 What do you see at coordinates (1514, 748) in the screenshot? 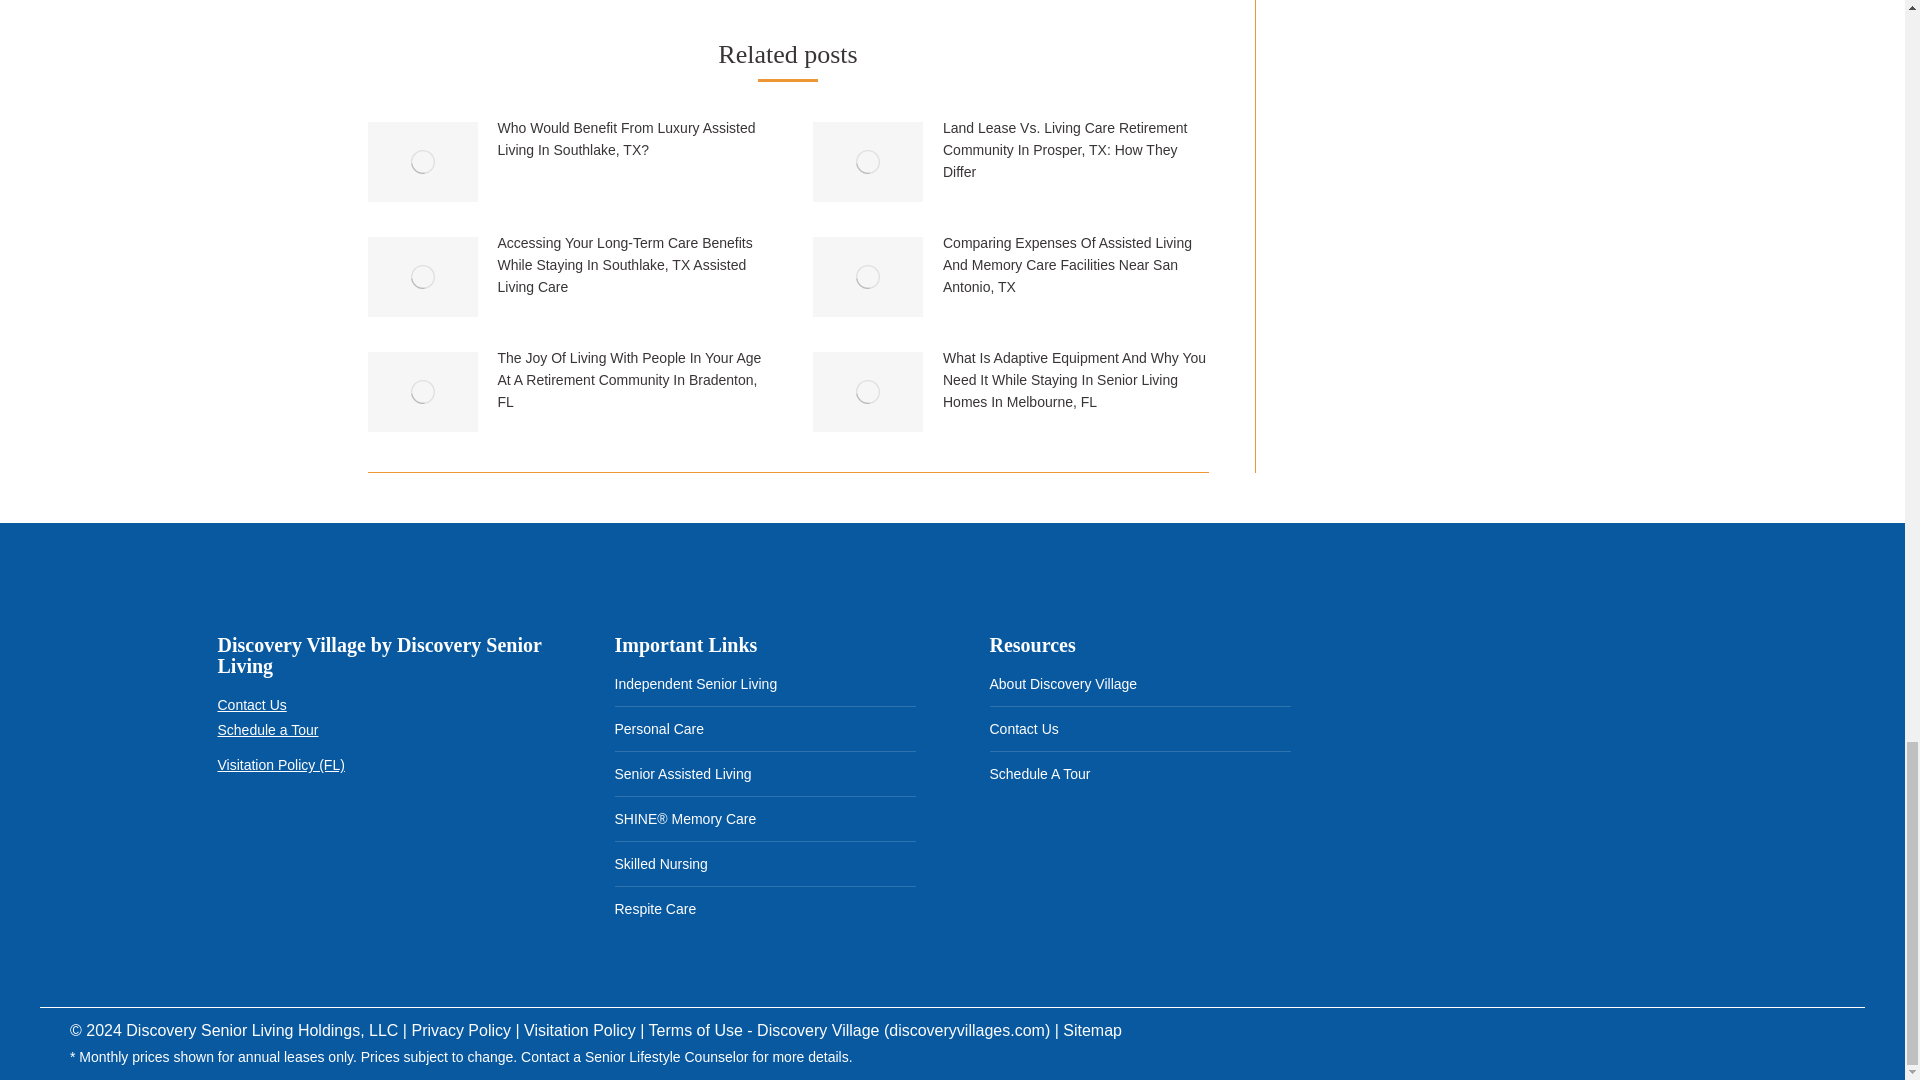
I see `Discovery Map` at bounding box center [1514, 748].